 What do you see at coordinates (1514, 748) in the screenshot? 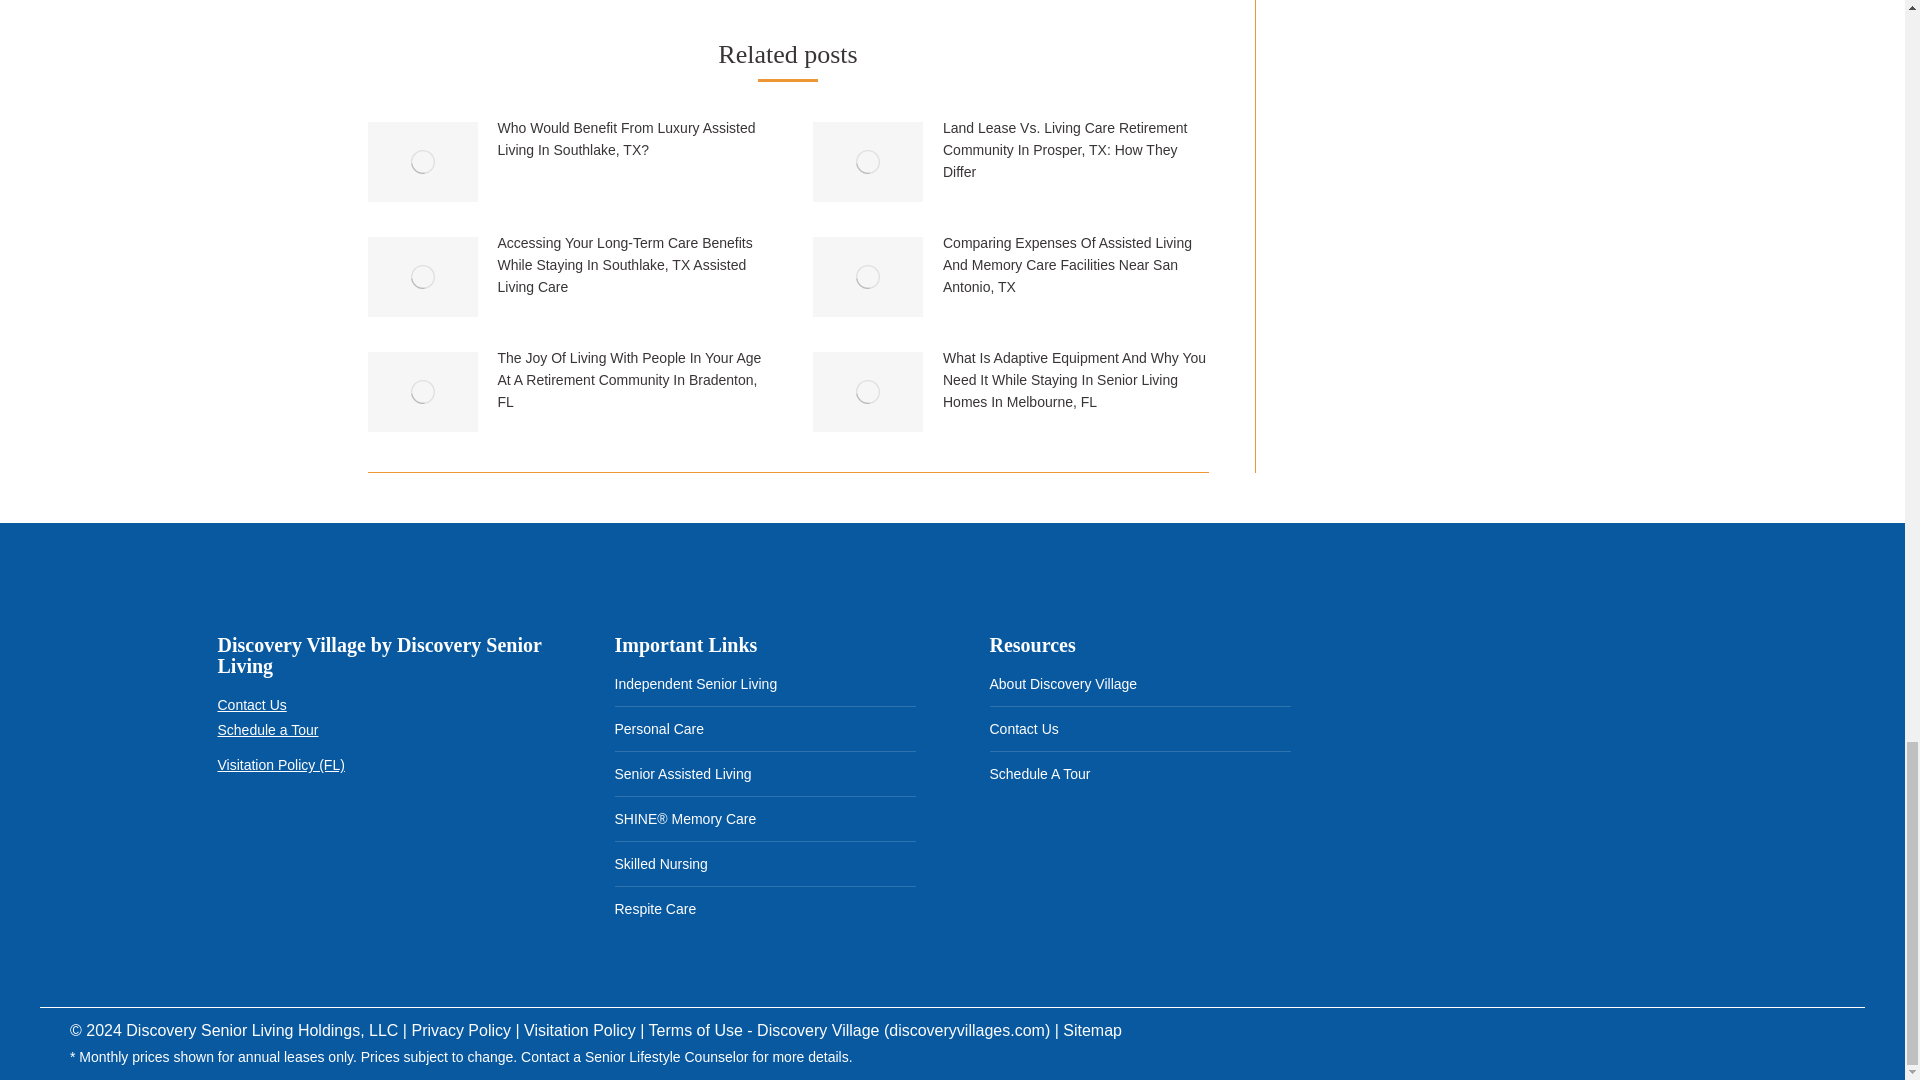
I see `Discovery Map` at bounding box center [1514, 748].